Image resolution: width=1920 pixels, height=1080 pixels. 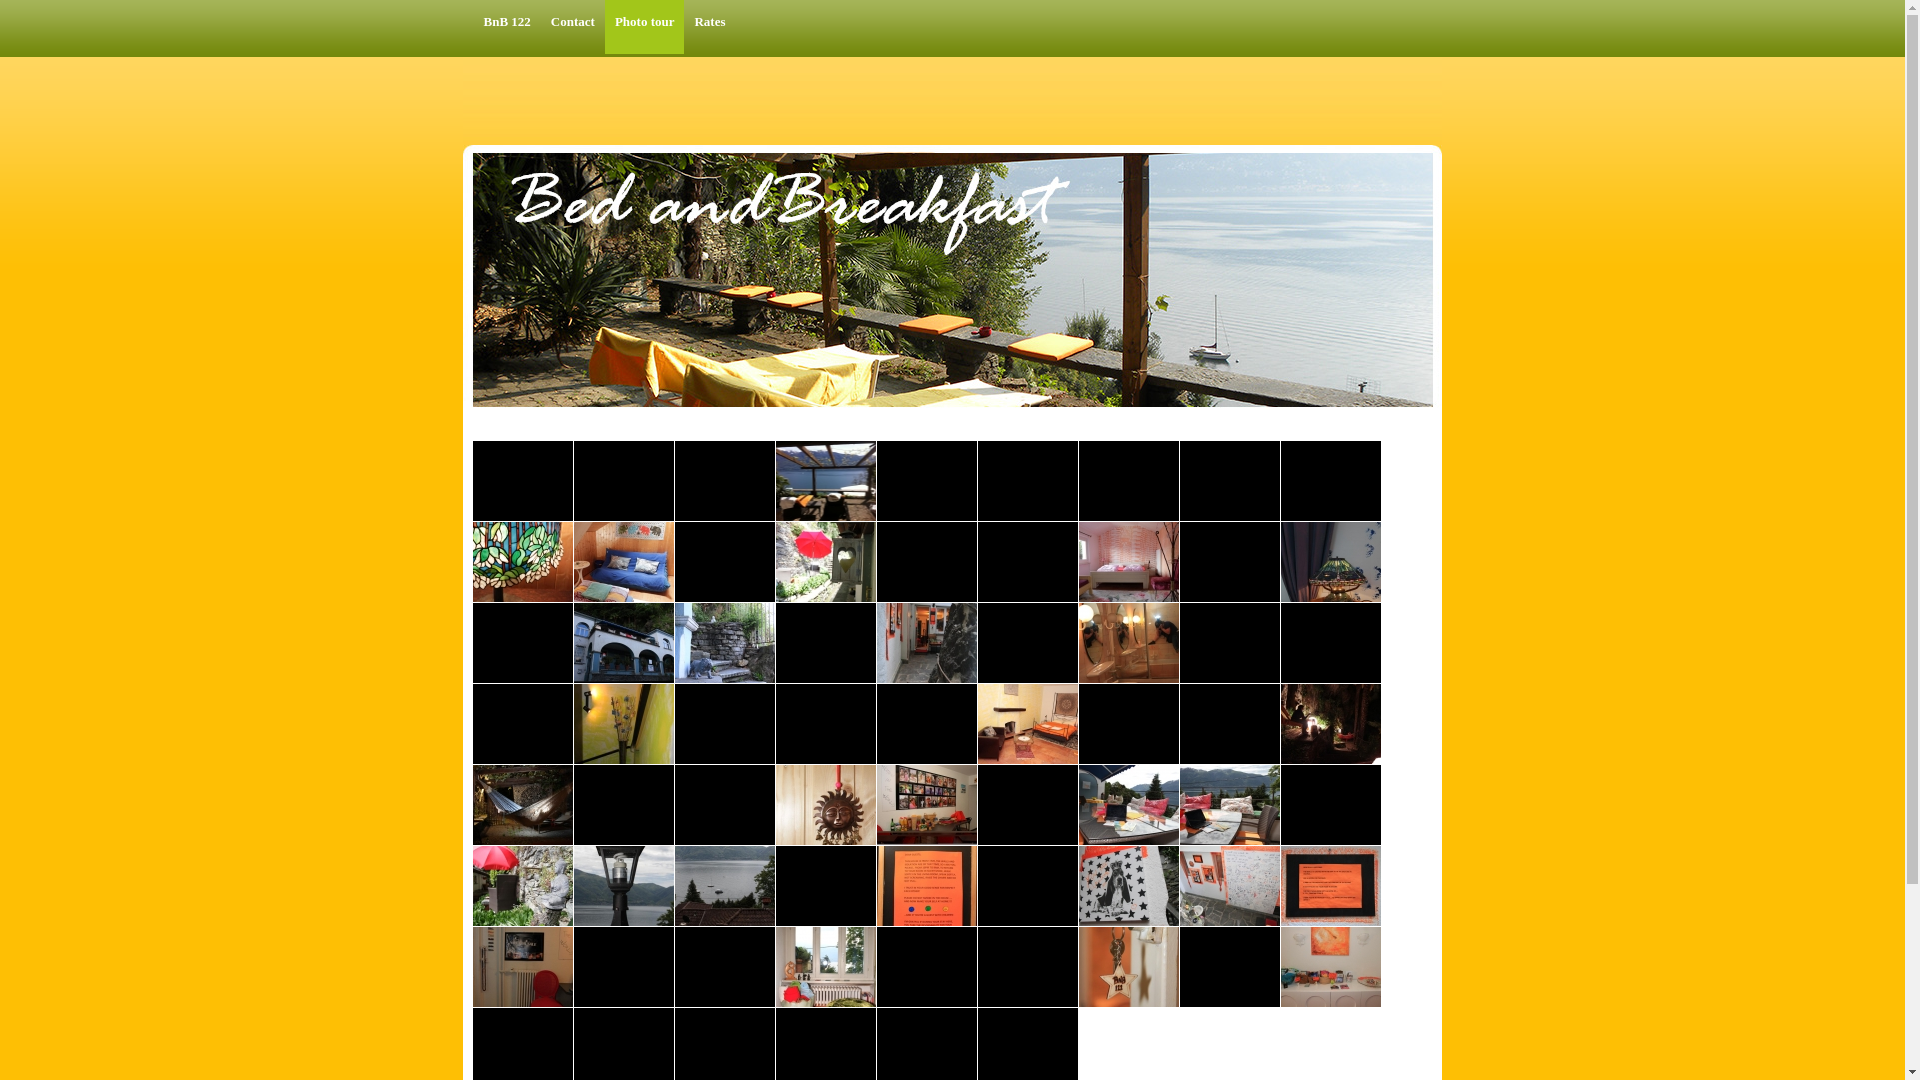 I want to click on You are viewing the image with filename bnb122_2103.jpg, so click(x=826, y=967).